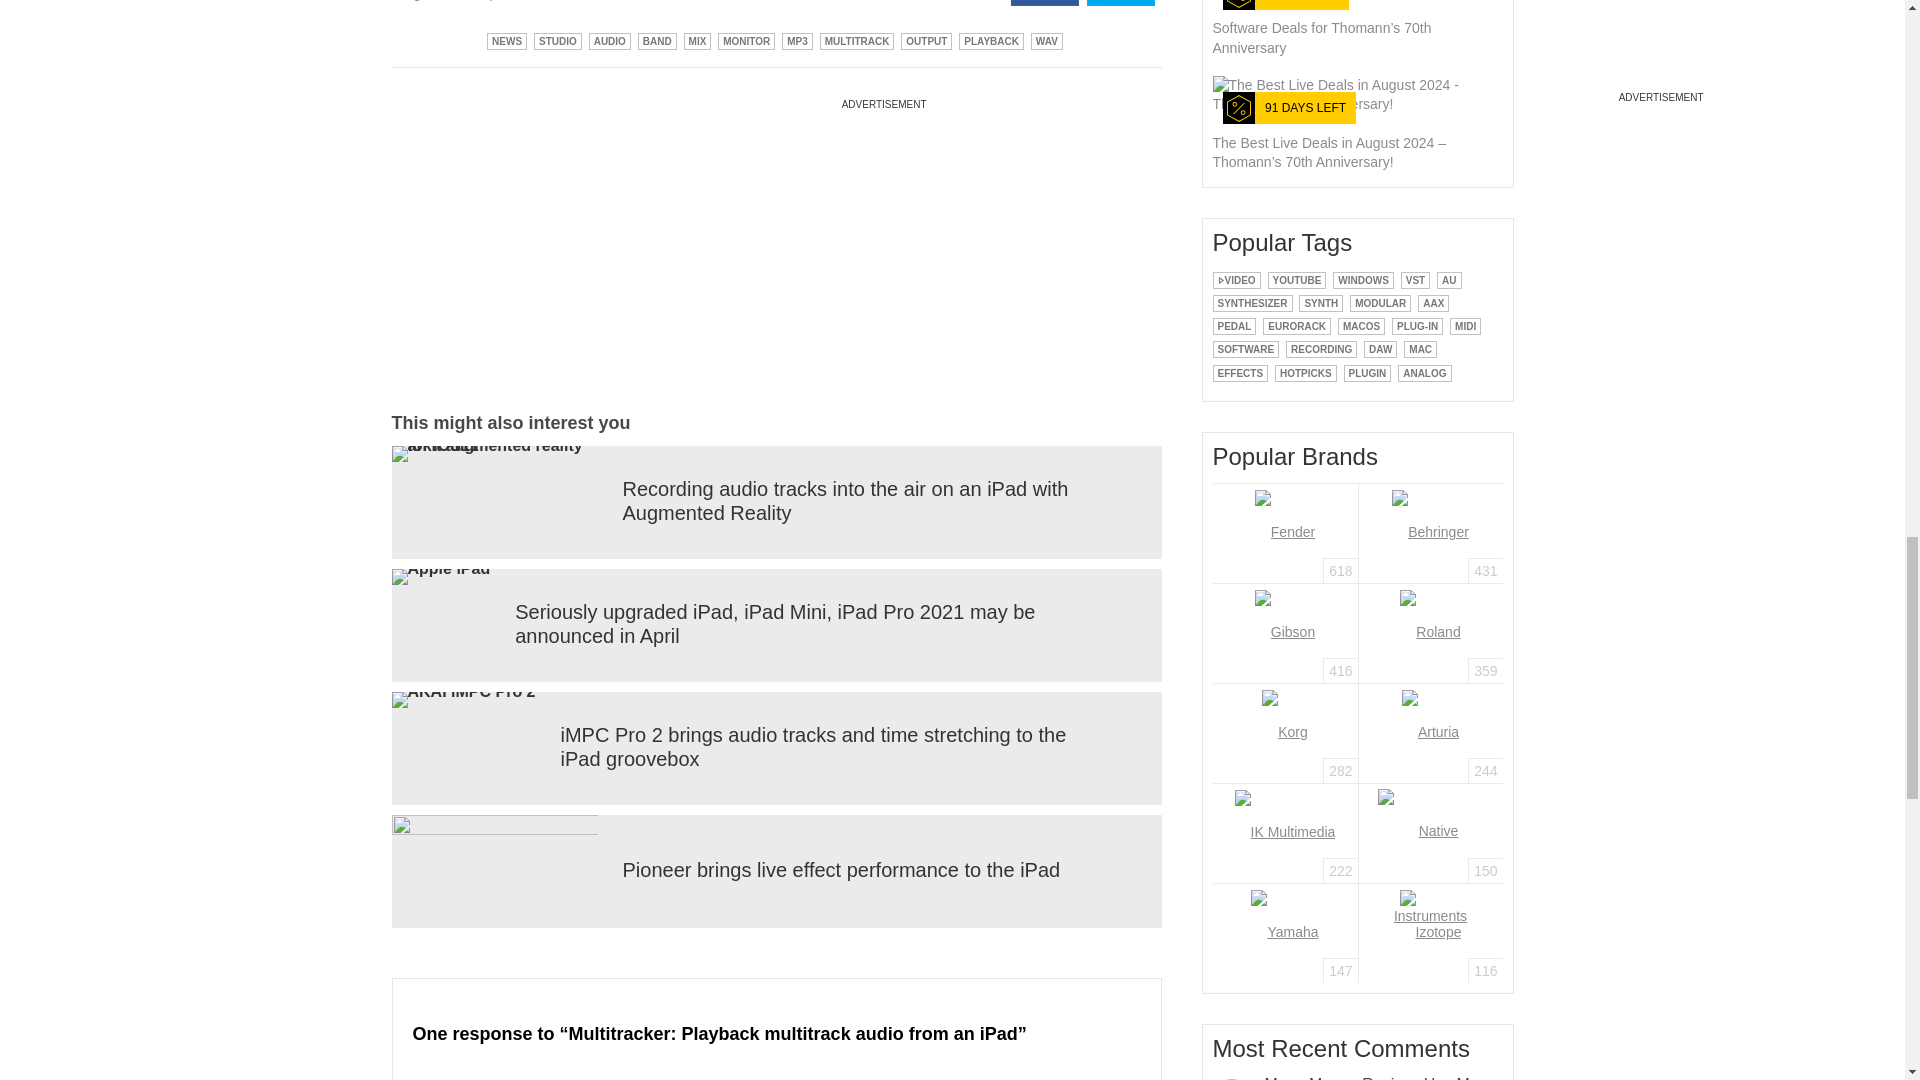 This screenshot has height=1080, width=1920. What do you see at coordinates (506, 40) in the screenshot?
I see `View all Posts in News` at bounding box center [506, 40].